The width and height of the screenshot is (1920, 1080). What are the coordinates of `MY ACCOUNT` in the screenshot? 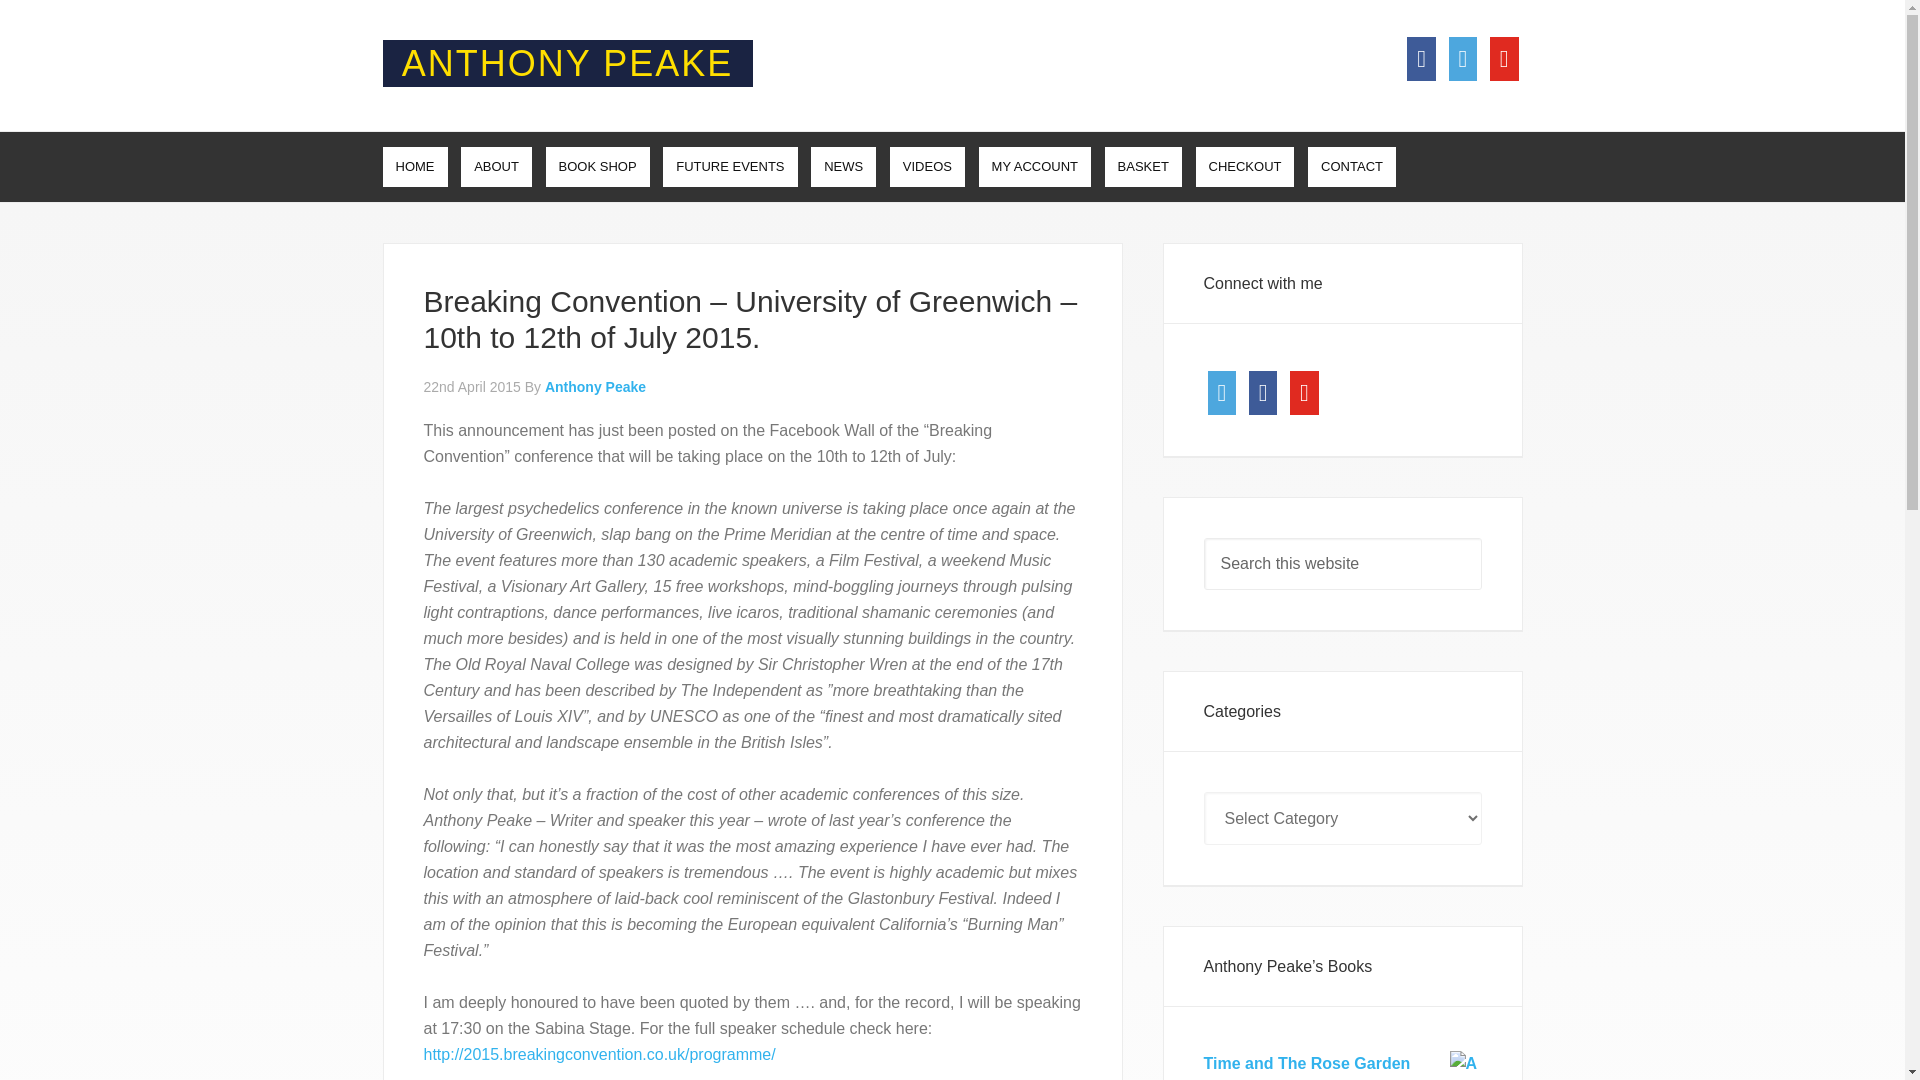 It's located at (1034, 166).